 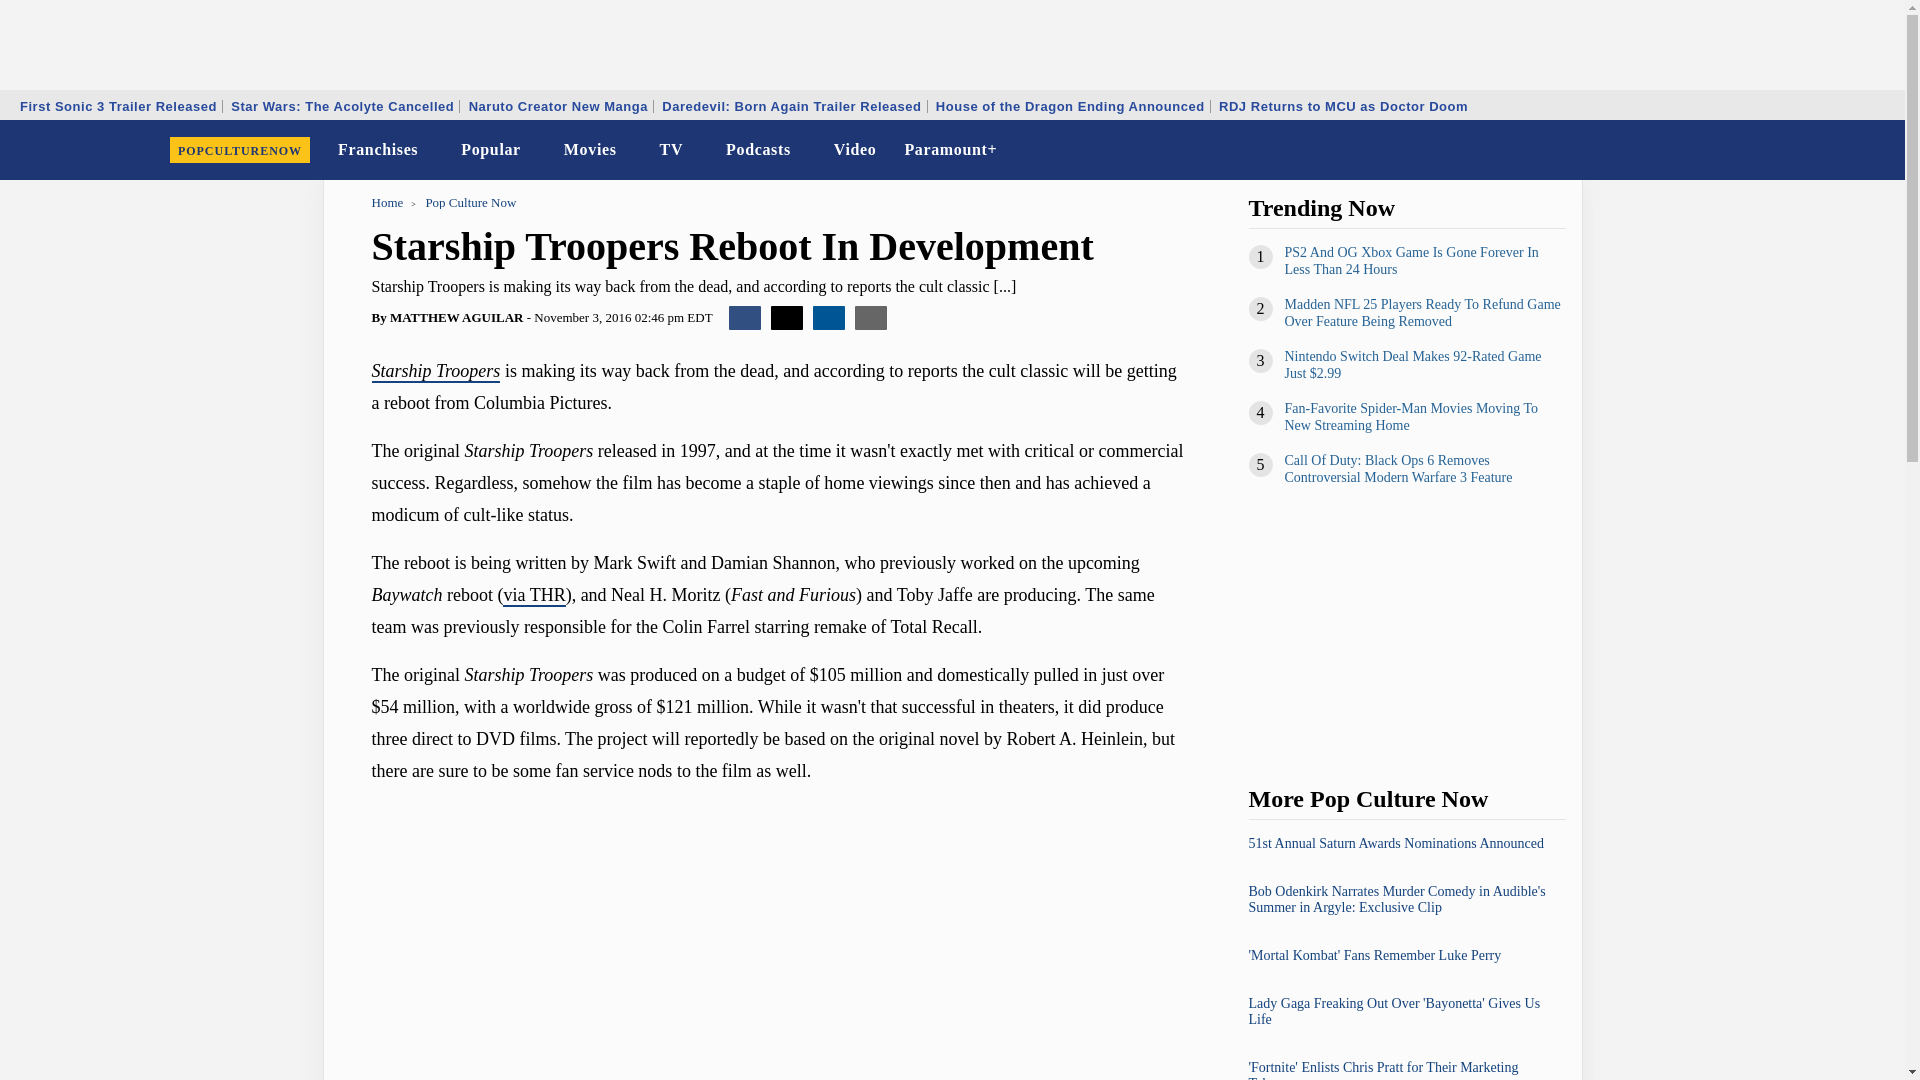 I want to click on Search, so click(x=1876, y=150).